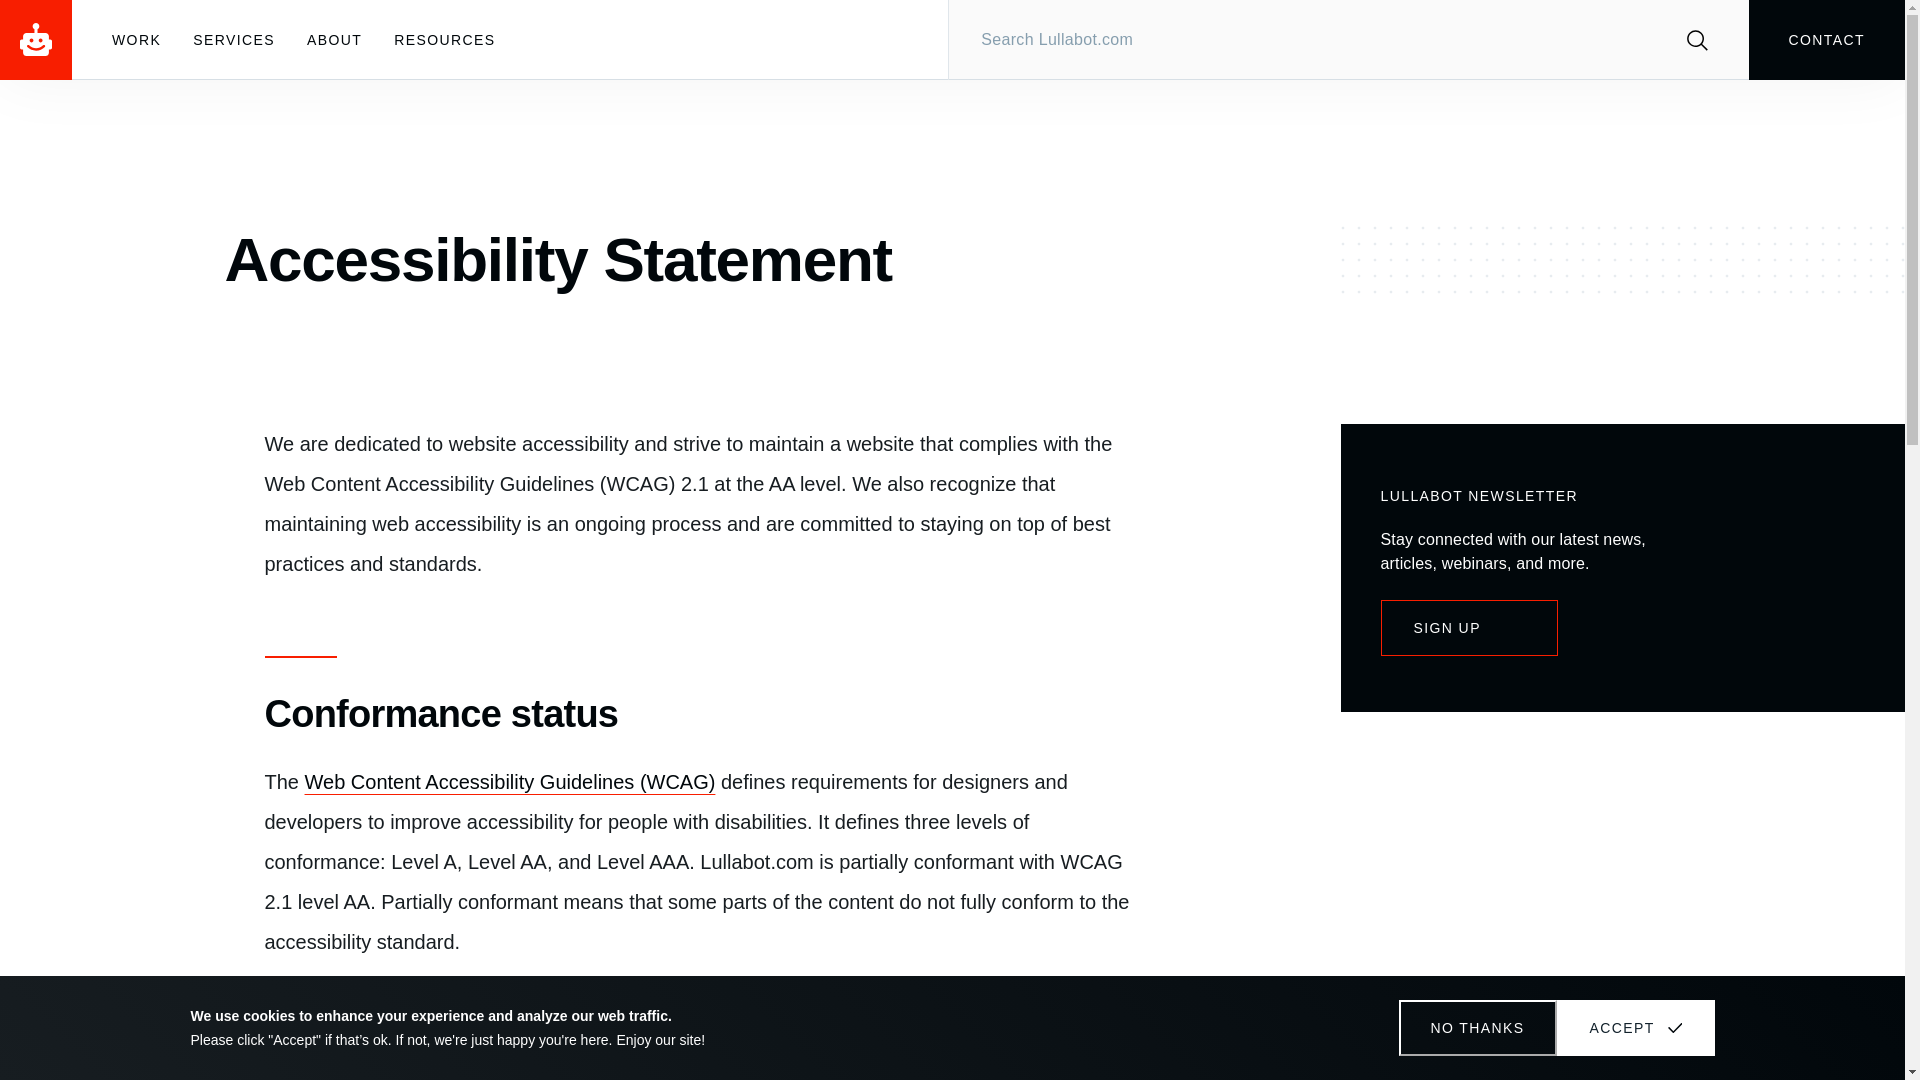 The height and width of the screenshot is (1080, 1920). Describe the element at coordinates (444, 40) in the screenshot. I see `RESOURCES` at that location.